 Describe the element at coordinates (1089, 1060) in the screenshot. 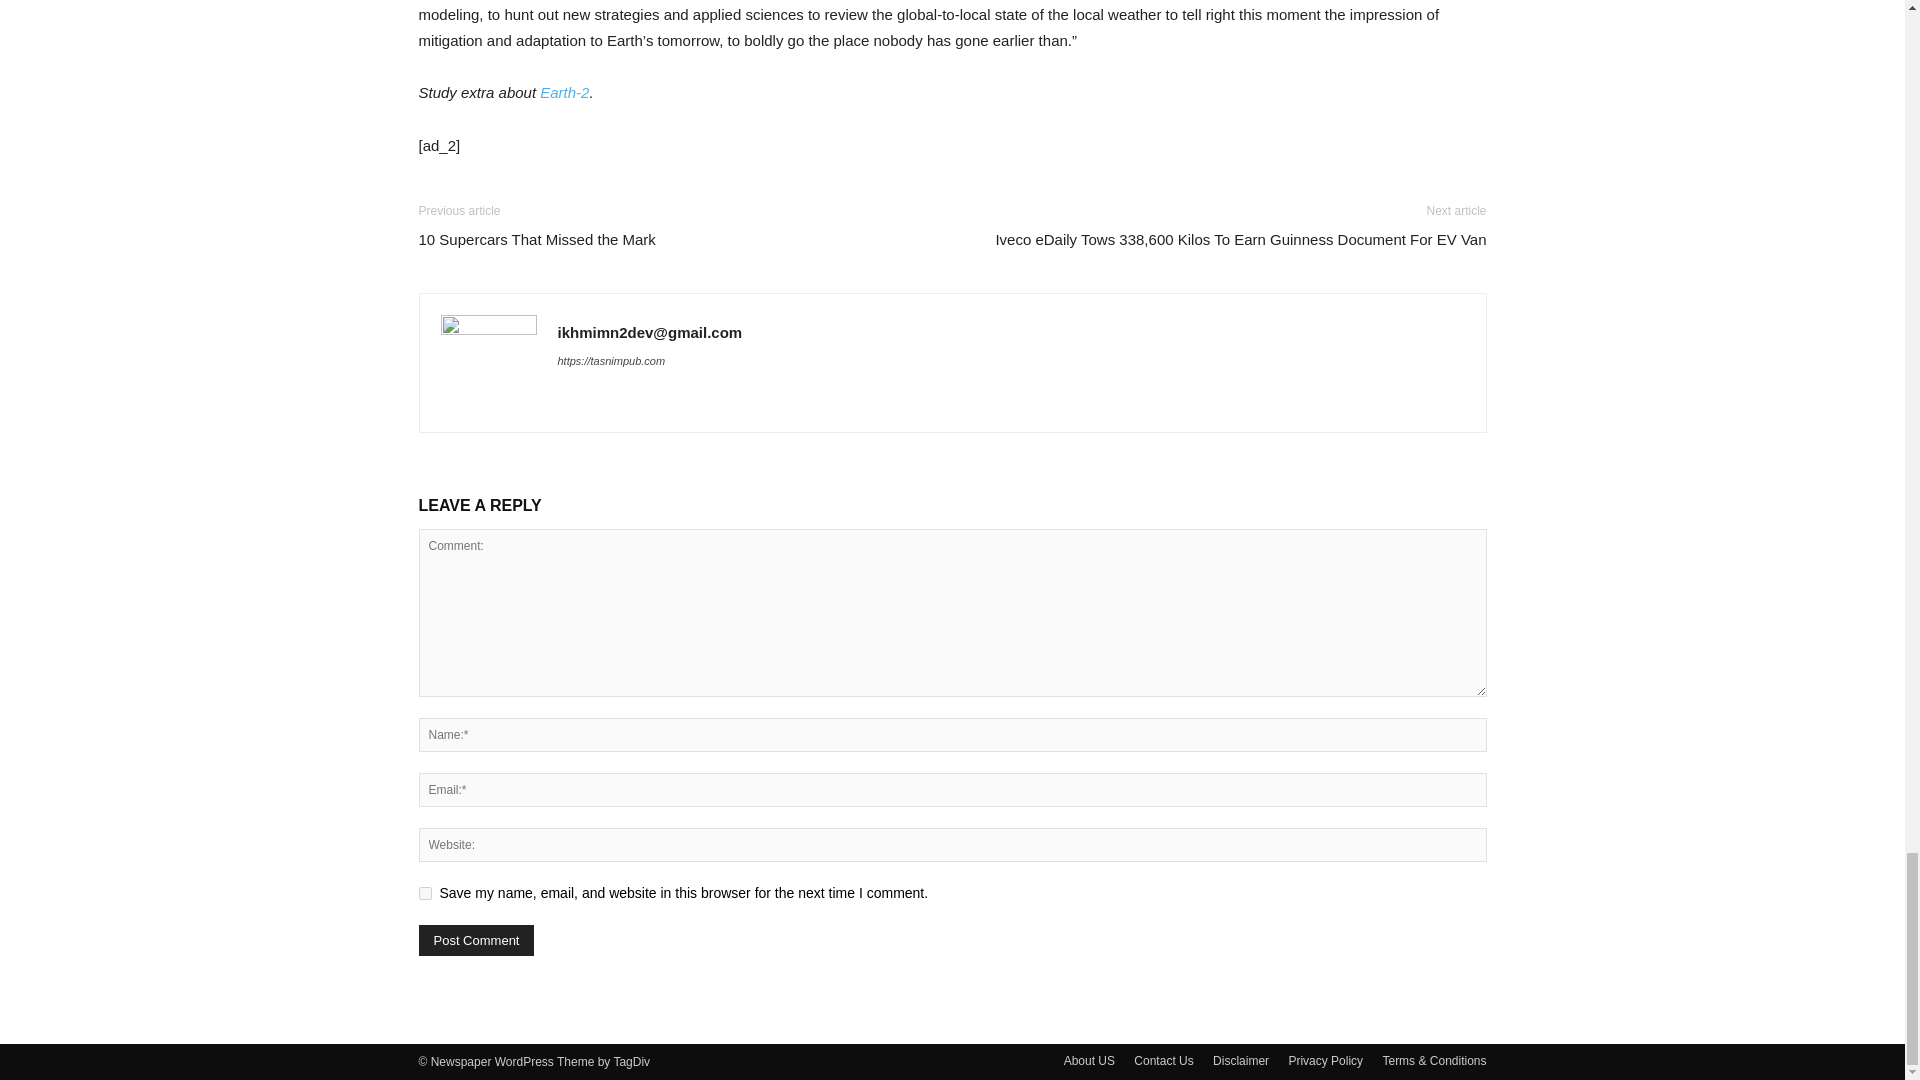

I see `About US` at that location.